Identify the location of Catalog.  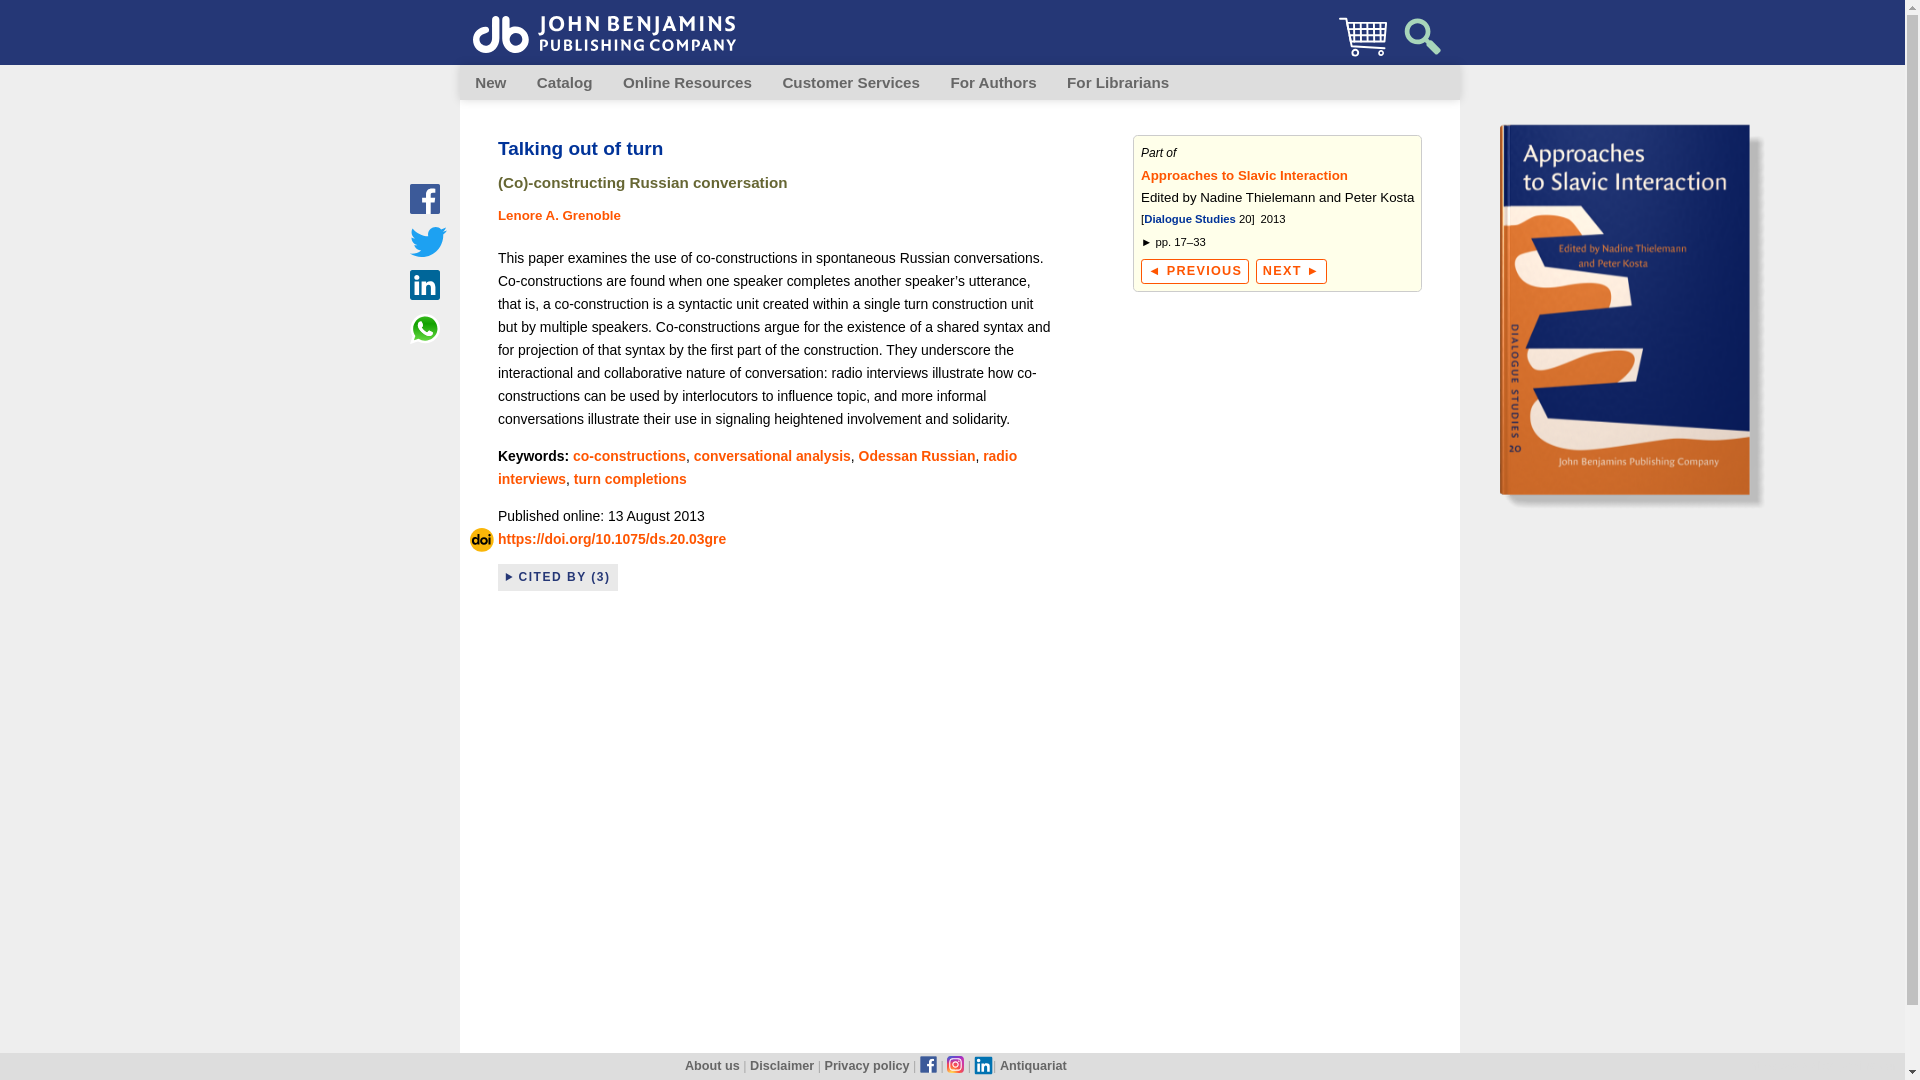
(565, 82).